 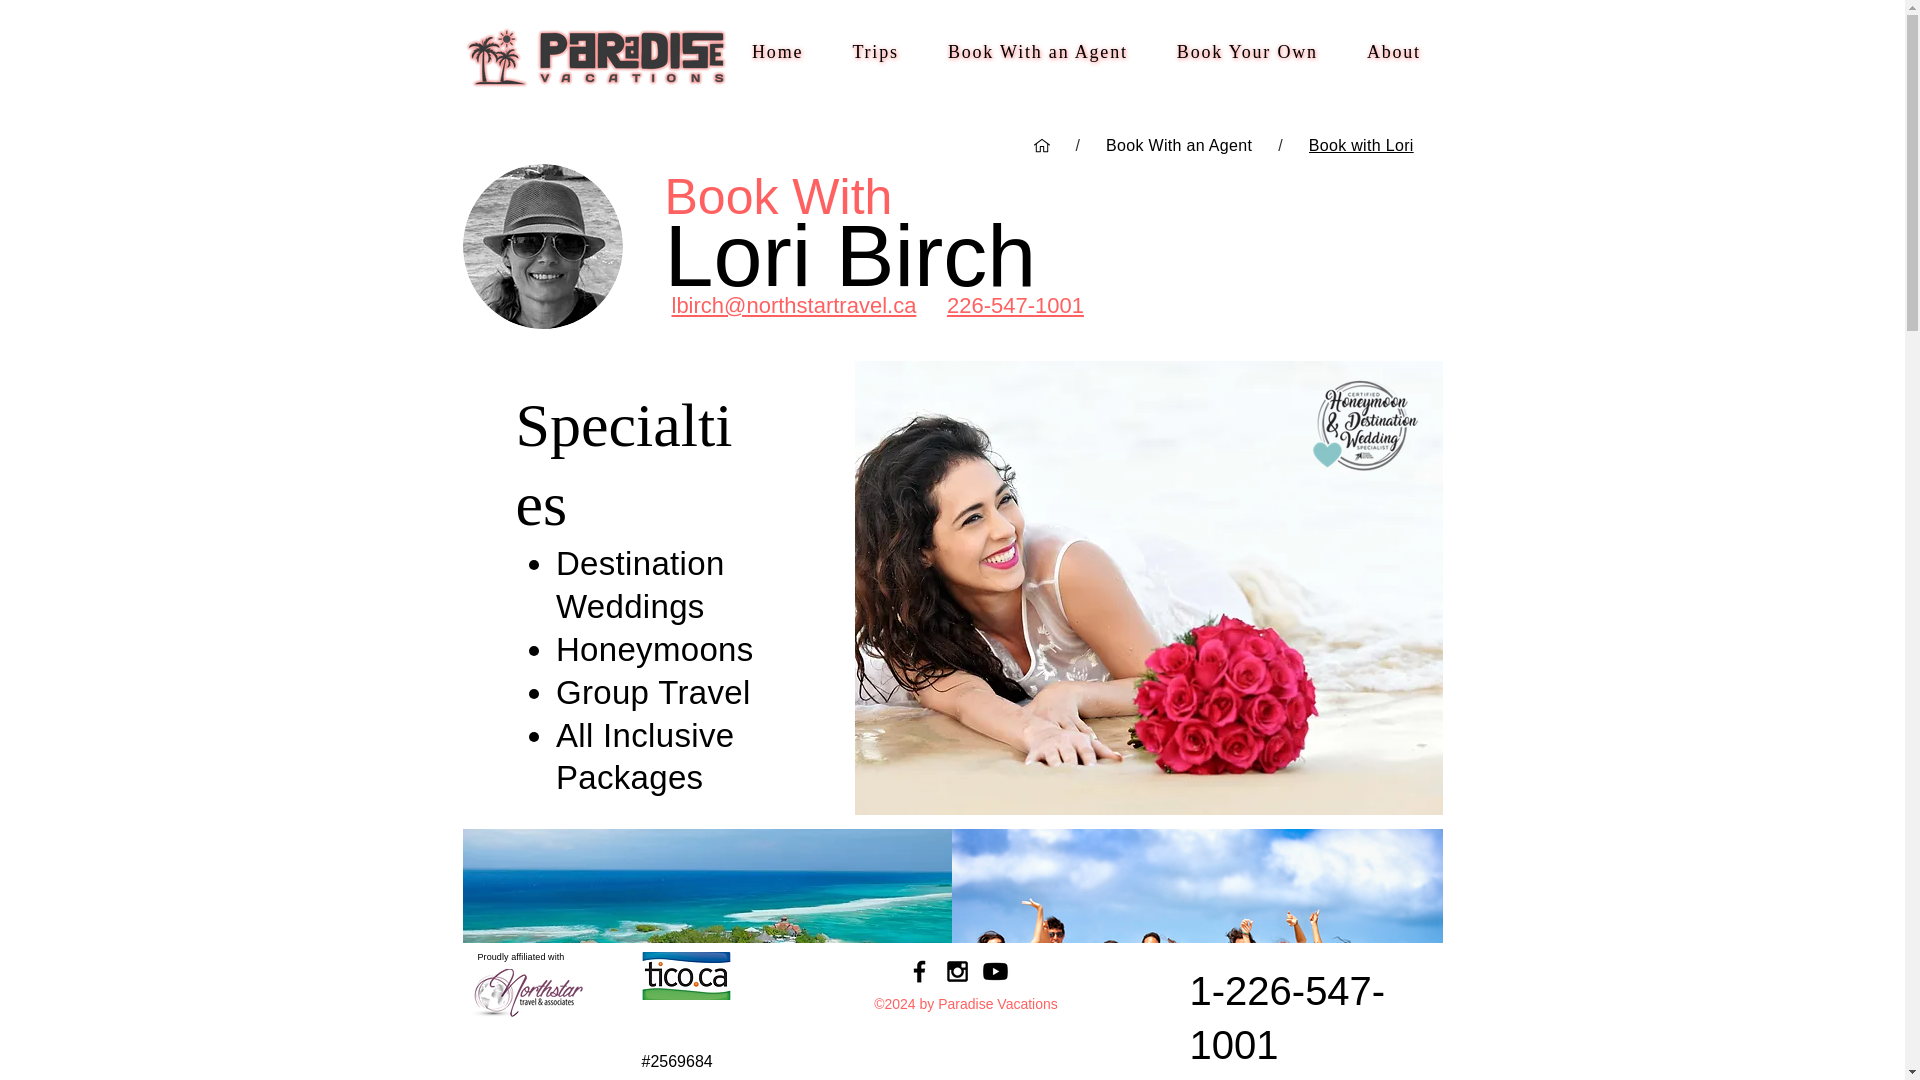 I want to click on Book With an Agent, so click(x=1038, y=52).